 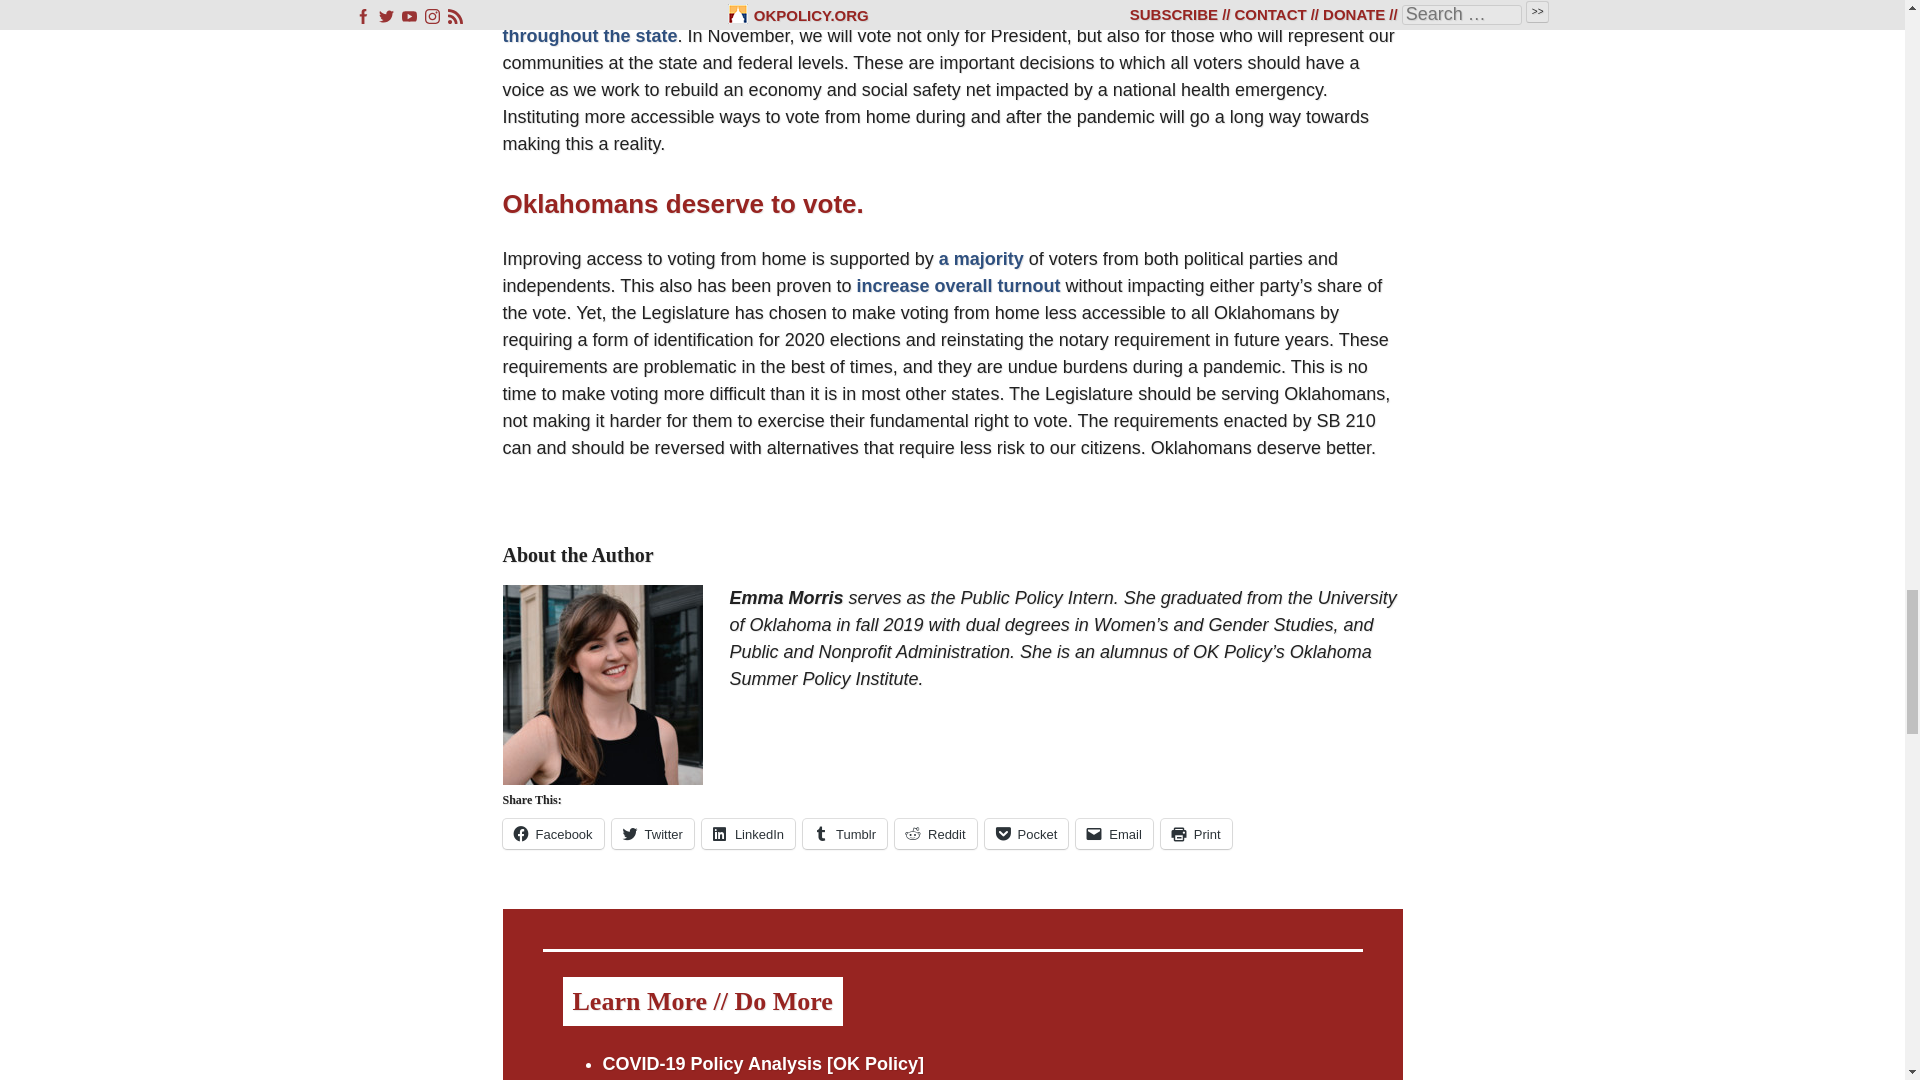 I want to click on Click to share on Pocket, so click(x=1026, y=833).